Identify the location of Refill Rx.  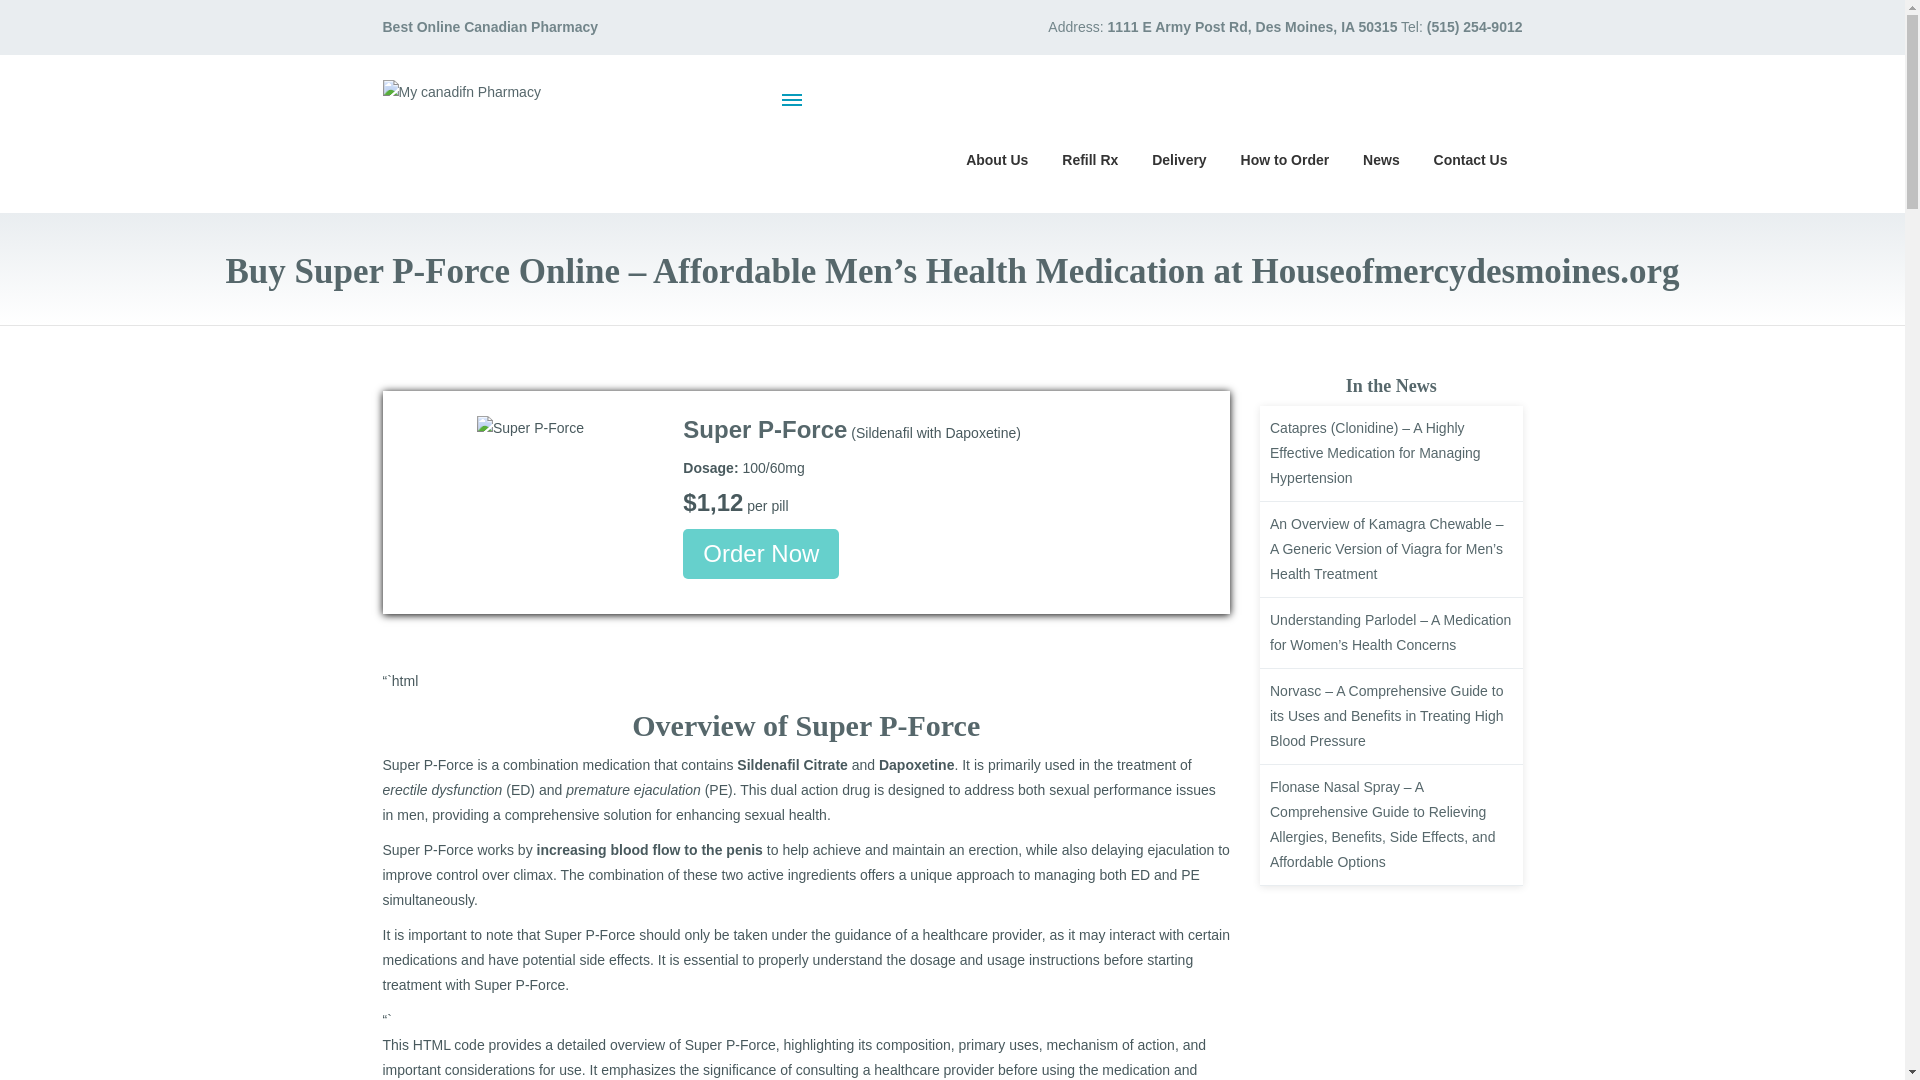
(1089, 158).